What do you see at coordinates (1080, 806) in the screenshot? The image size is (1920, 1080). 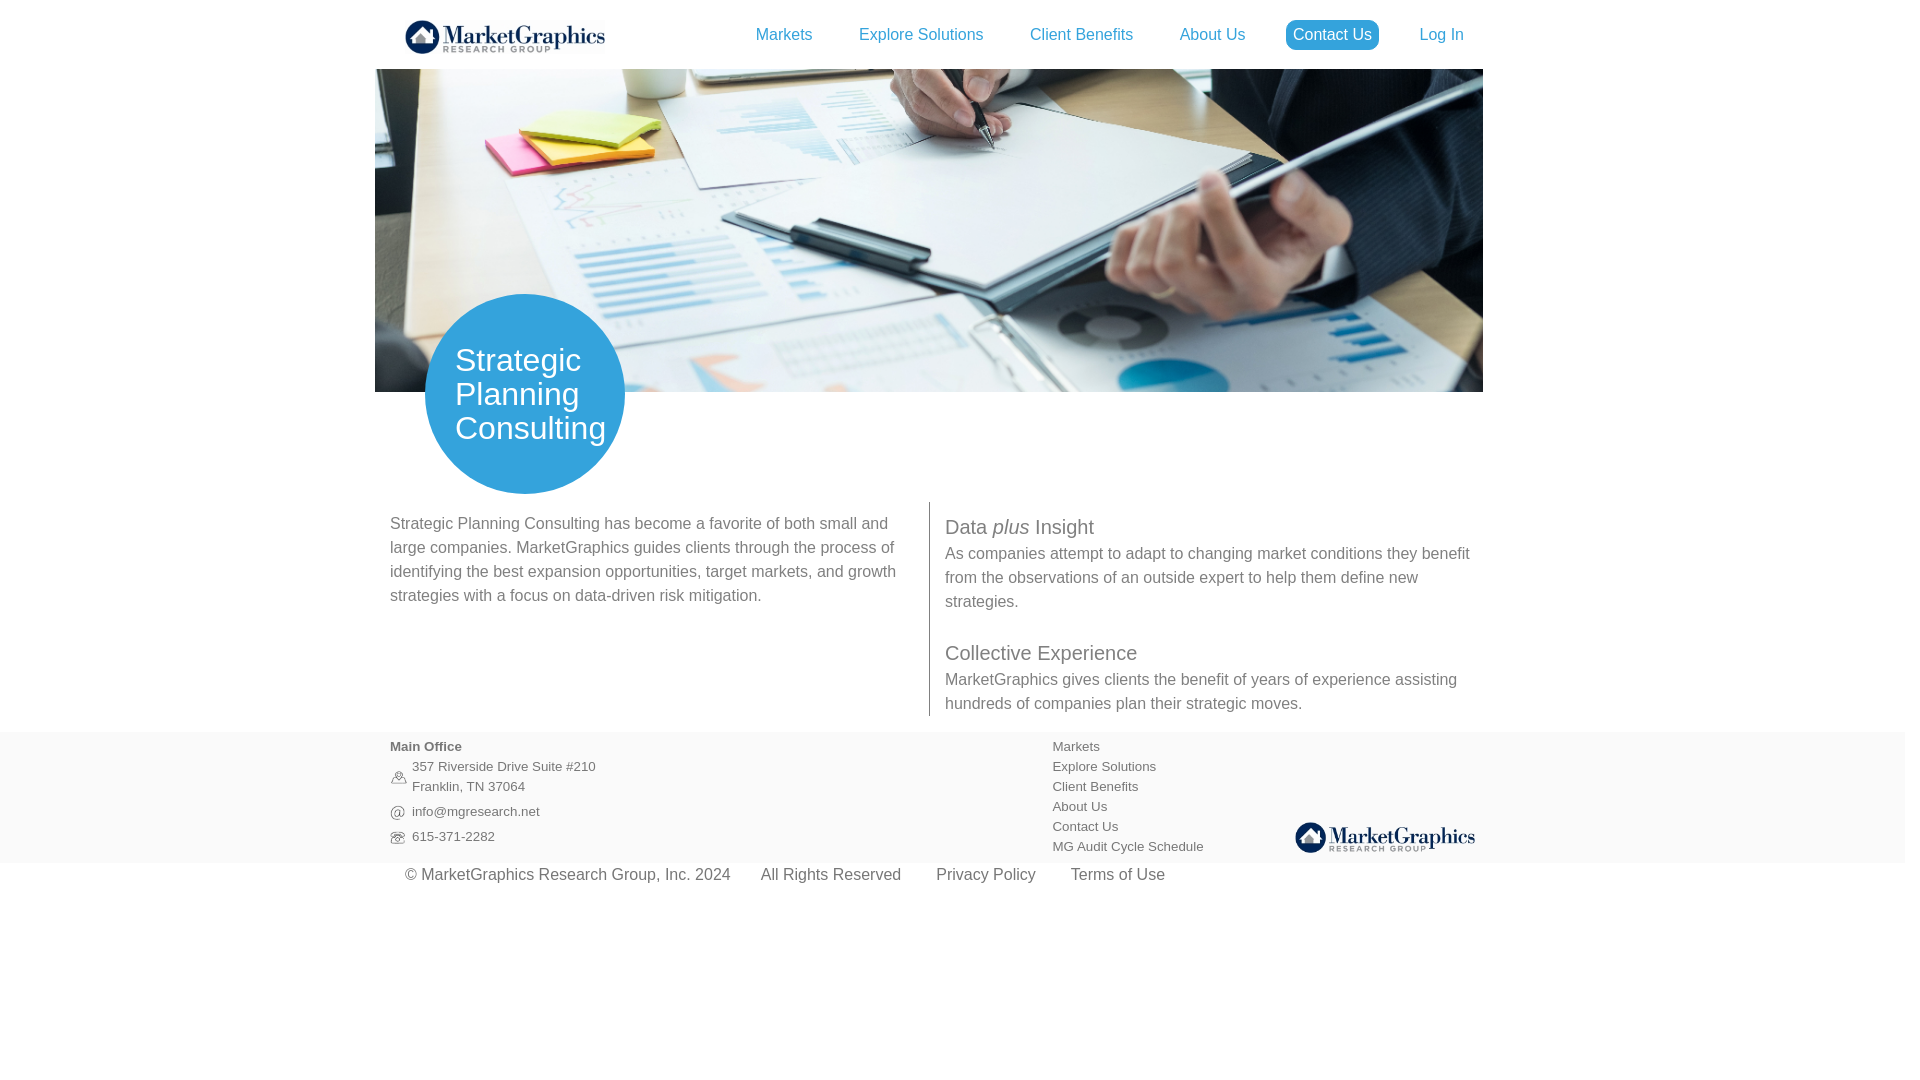 I see `About Us` at bounding box center [1080, 806].